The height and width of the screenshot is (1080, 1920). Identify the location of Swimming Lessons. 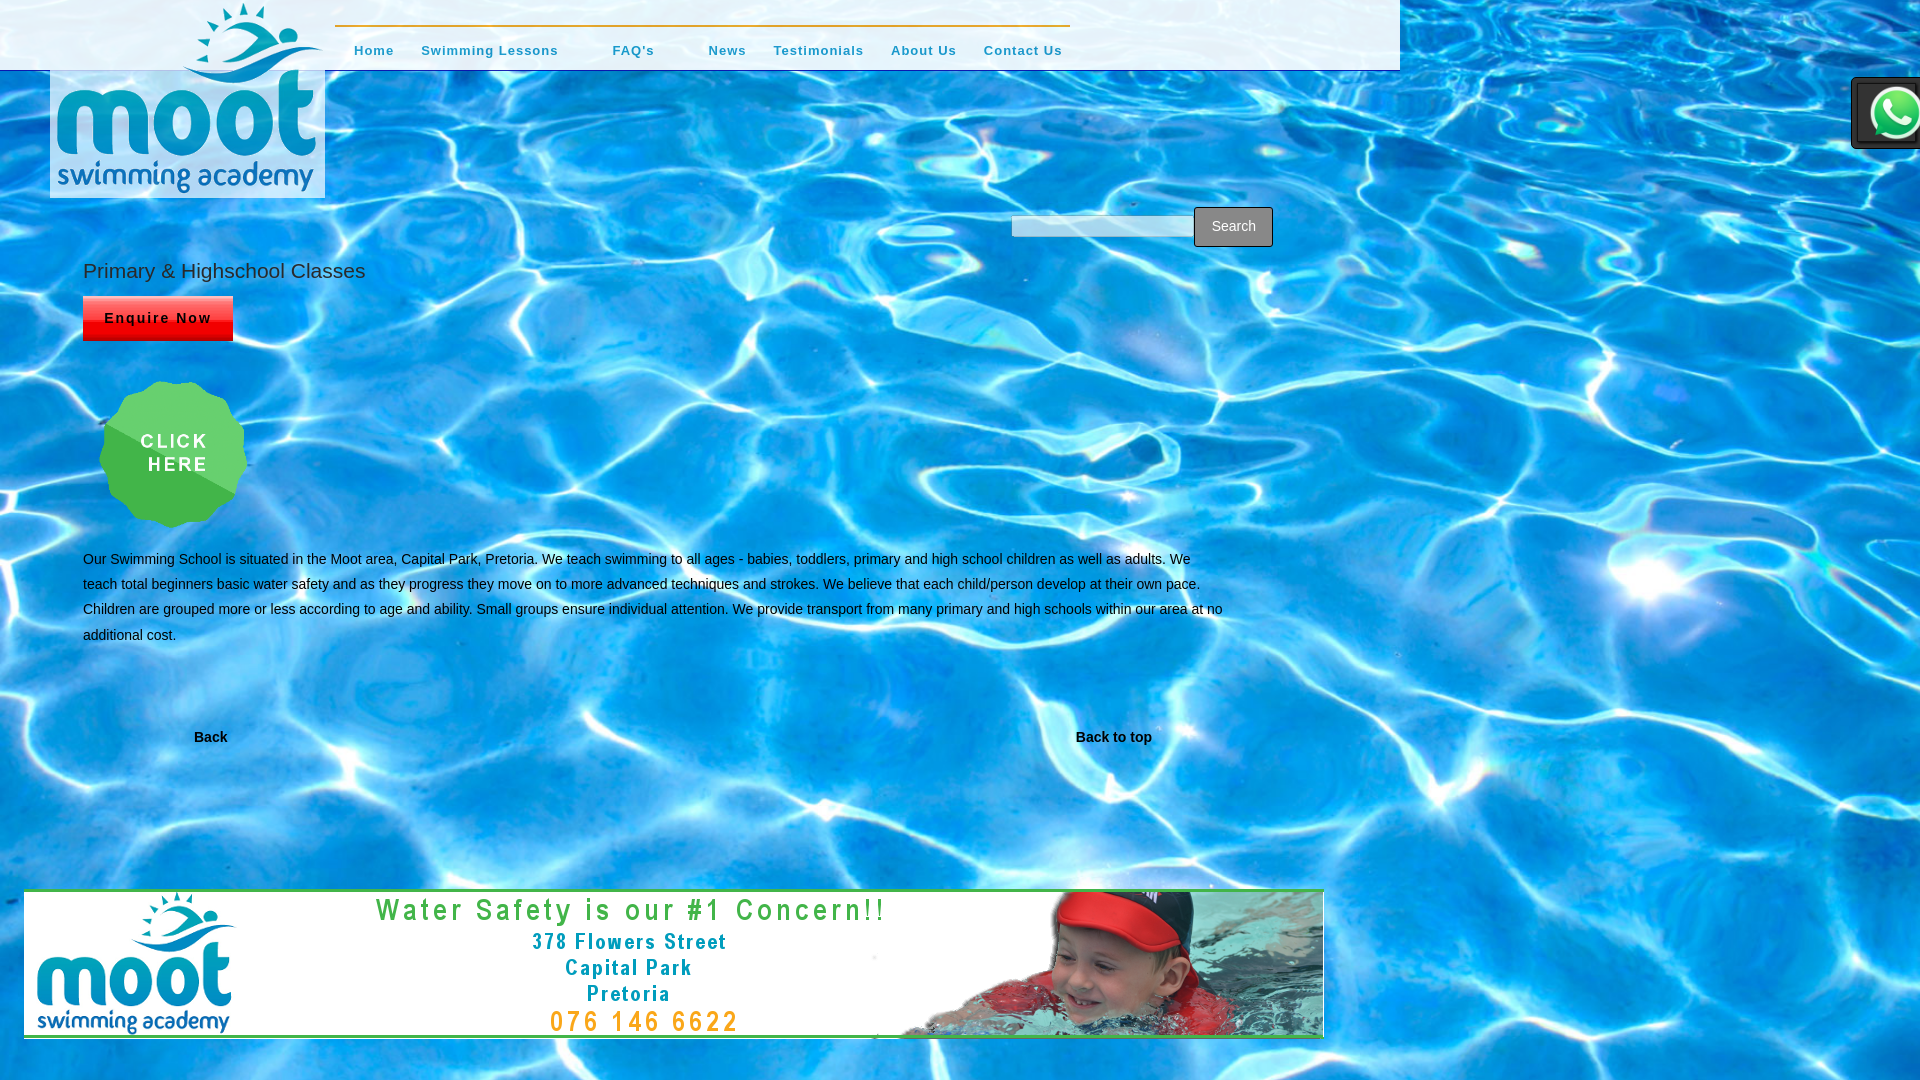
(489, 60).